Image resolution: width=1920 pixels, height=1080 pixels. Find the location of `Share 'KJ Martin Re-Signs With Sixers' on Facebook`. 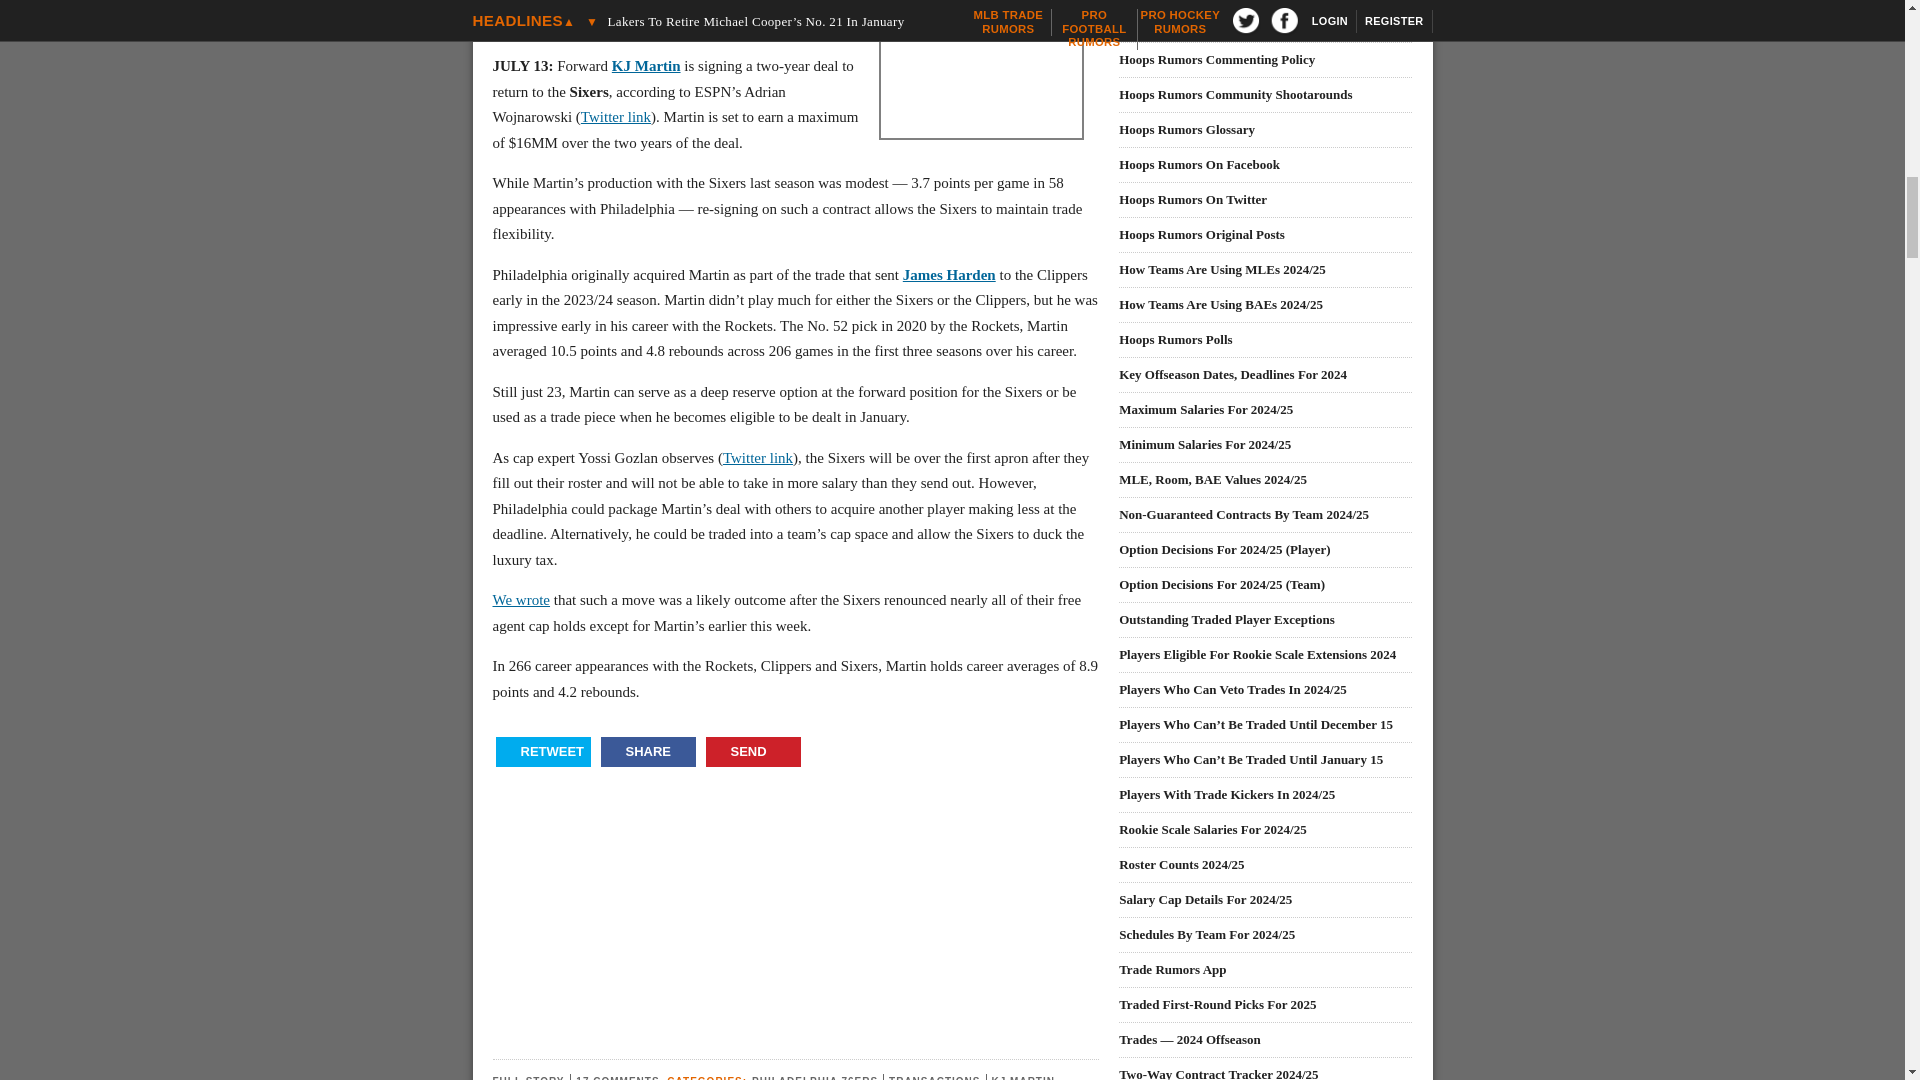

Share 'KJ Martin Re-Signs With Sixers' on Facebook is located at coordinates (647, 751).